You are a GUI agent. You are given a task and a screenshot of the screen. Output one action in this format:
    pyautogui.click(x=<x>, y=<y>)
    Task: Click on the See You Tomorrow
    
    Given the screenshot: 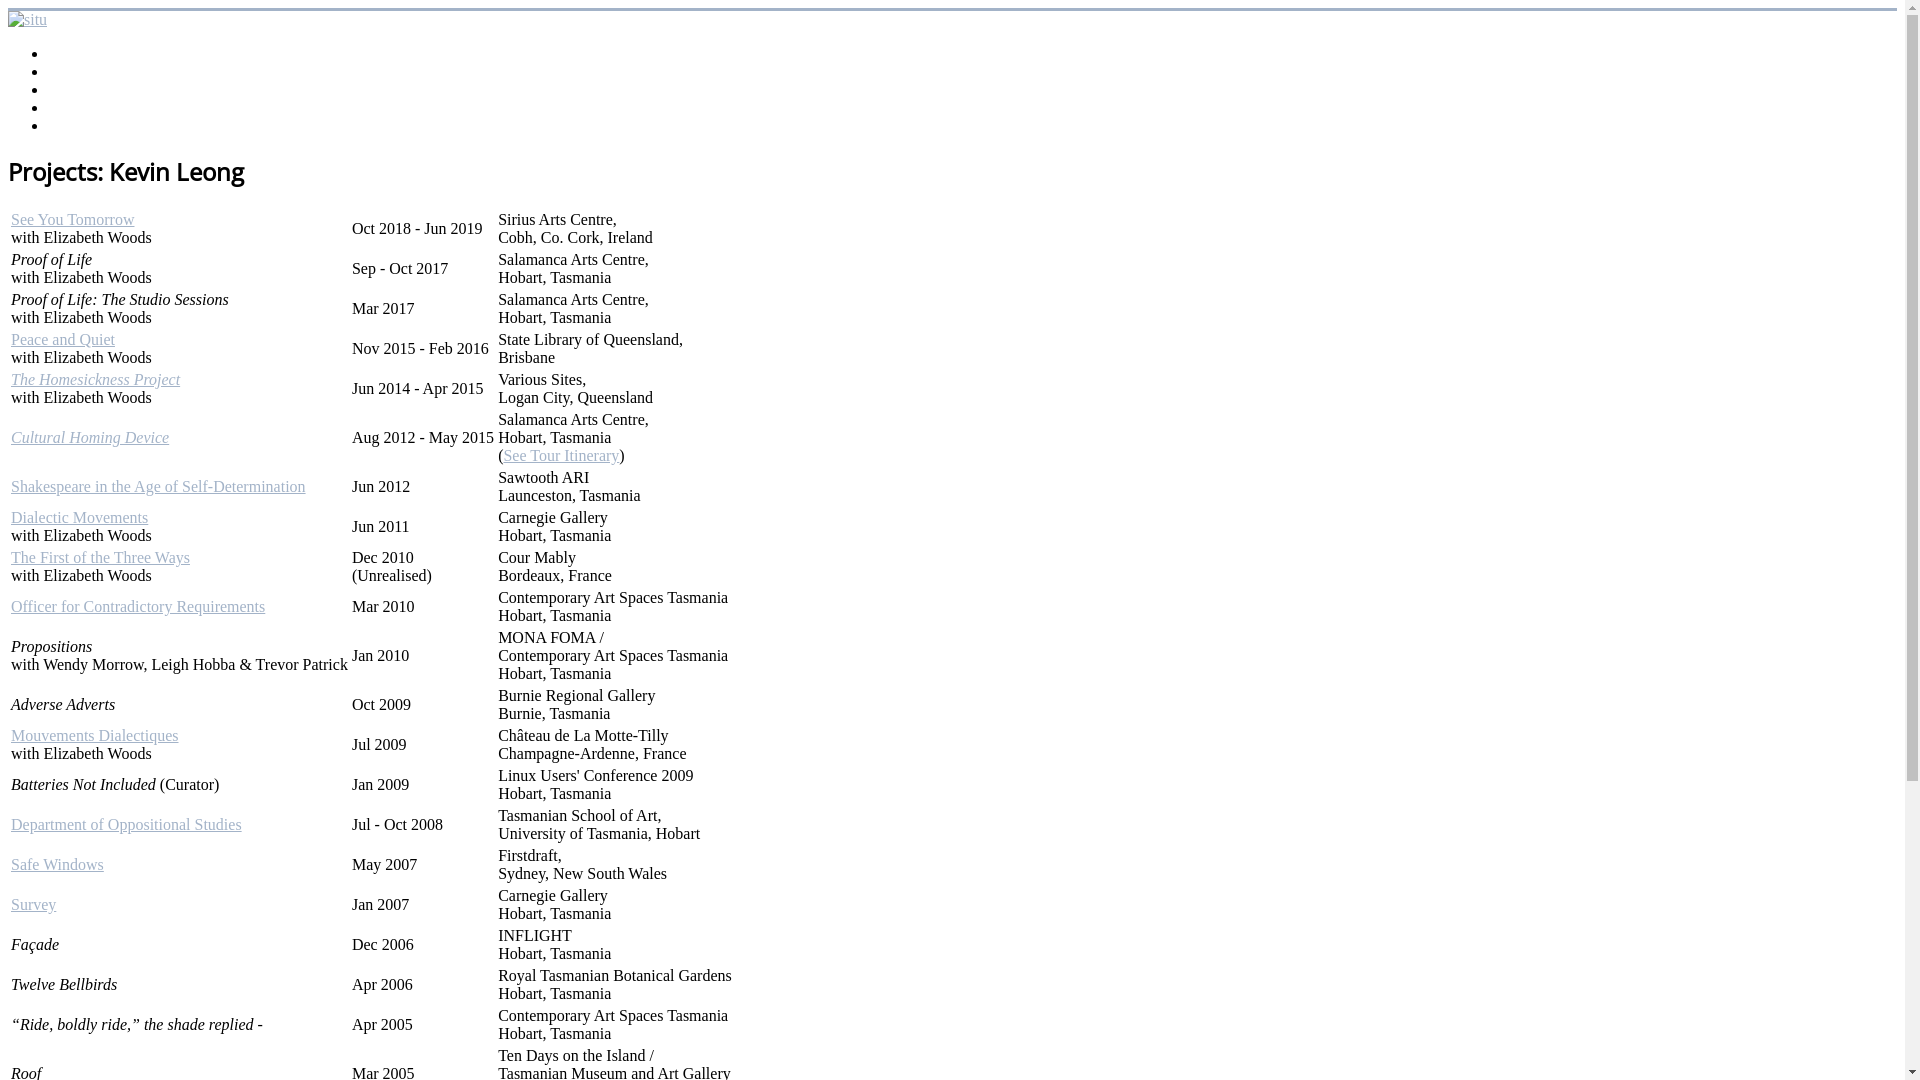 What is the action you would take?
    pyautogui.click(x=72, y=220)
    